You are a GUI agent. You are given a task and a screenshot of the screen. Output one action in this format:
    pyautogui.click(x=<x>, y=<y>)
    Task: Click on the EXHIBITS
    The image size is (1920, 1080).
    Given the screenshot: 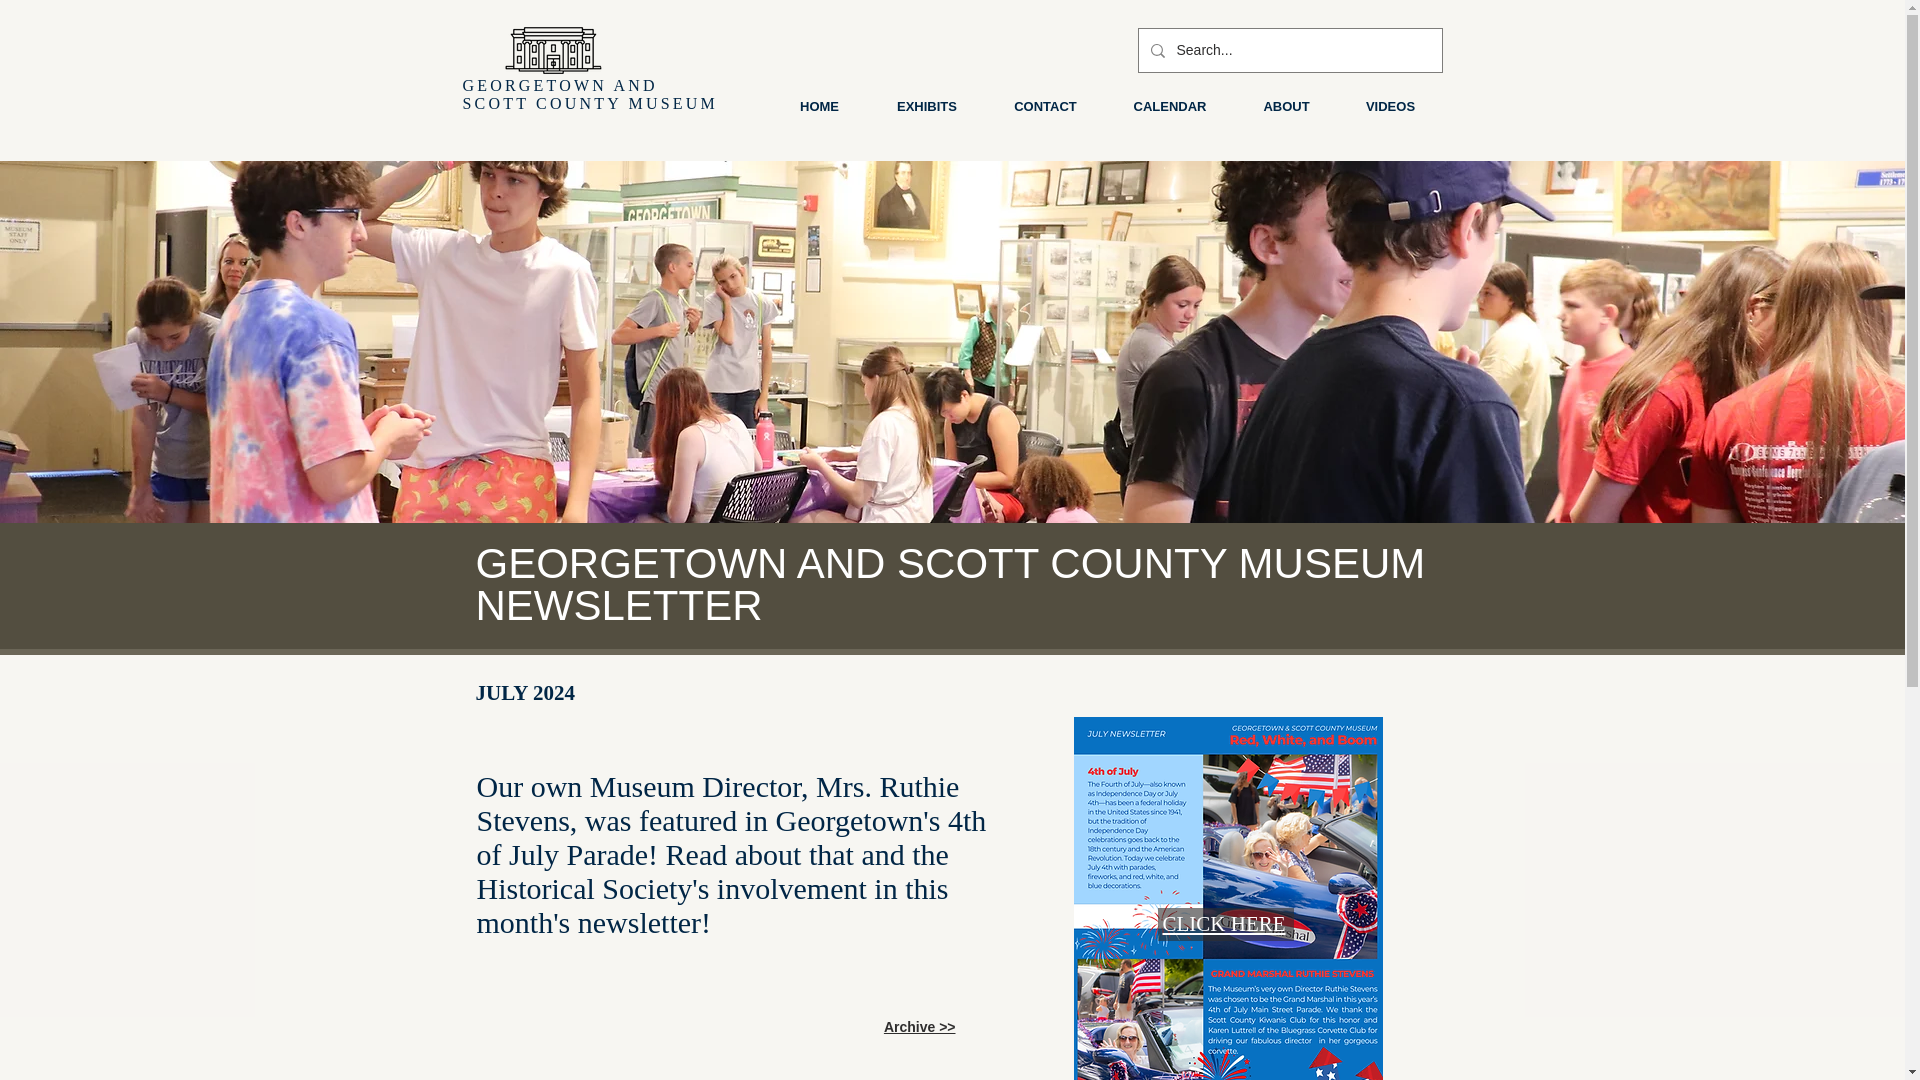 What is the action you would take?
    pyautogui.click(x=926, y=106)
    